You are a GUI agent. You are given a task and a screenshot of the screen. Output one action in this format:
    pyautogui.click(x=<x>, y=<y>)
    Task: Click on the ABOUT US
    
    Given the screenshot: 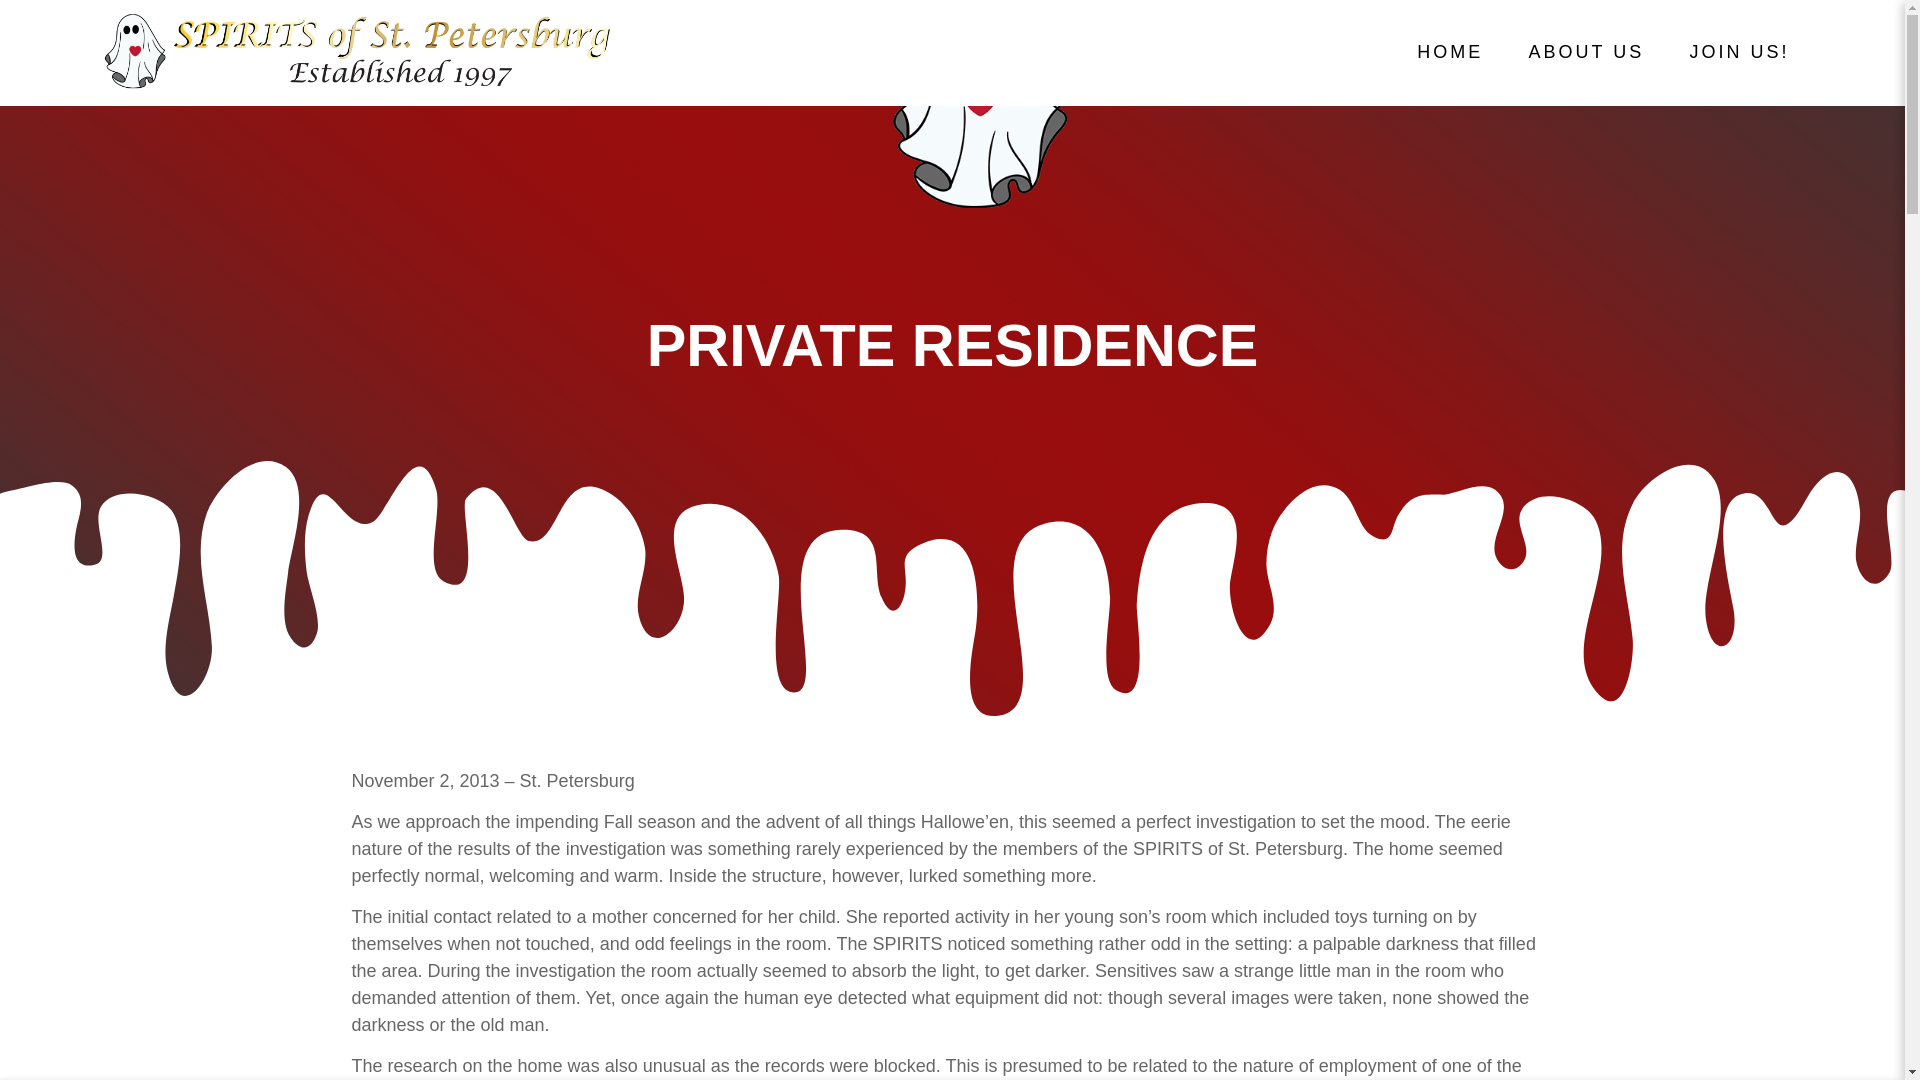 What is the action you would take?
    pyautogui.click(x=1586, y=52)
    